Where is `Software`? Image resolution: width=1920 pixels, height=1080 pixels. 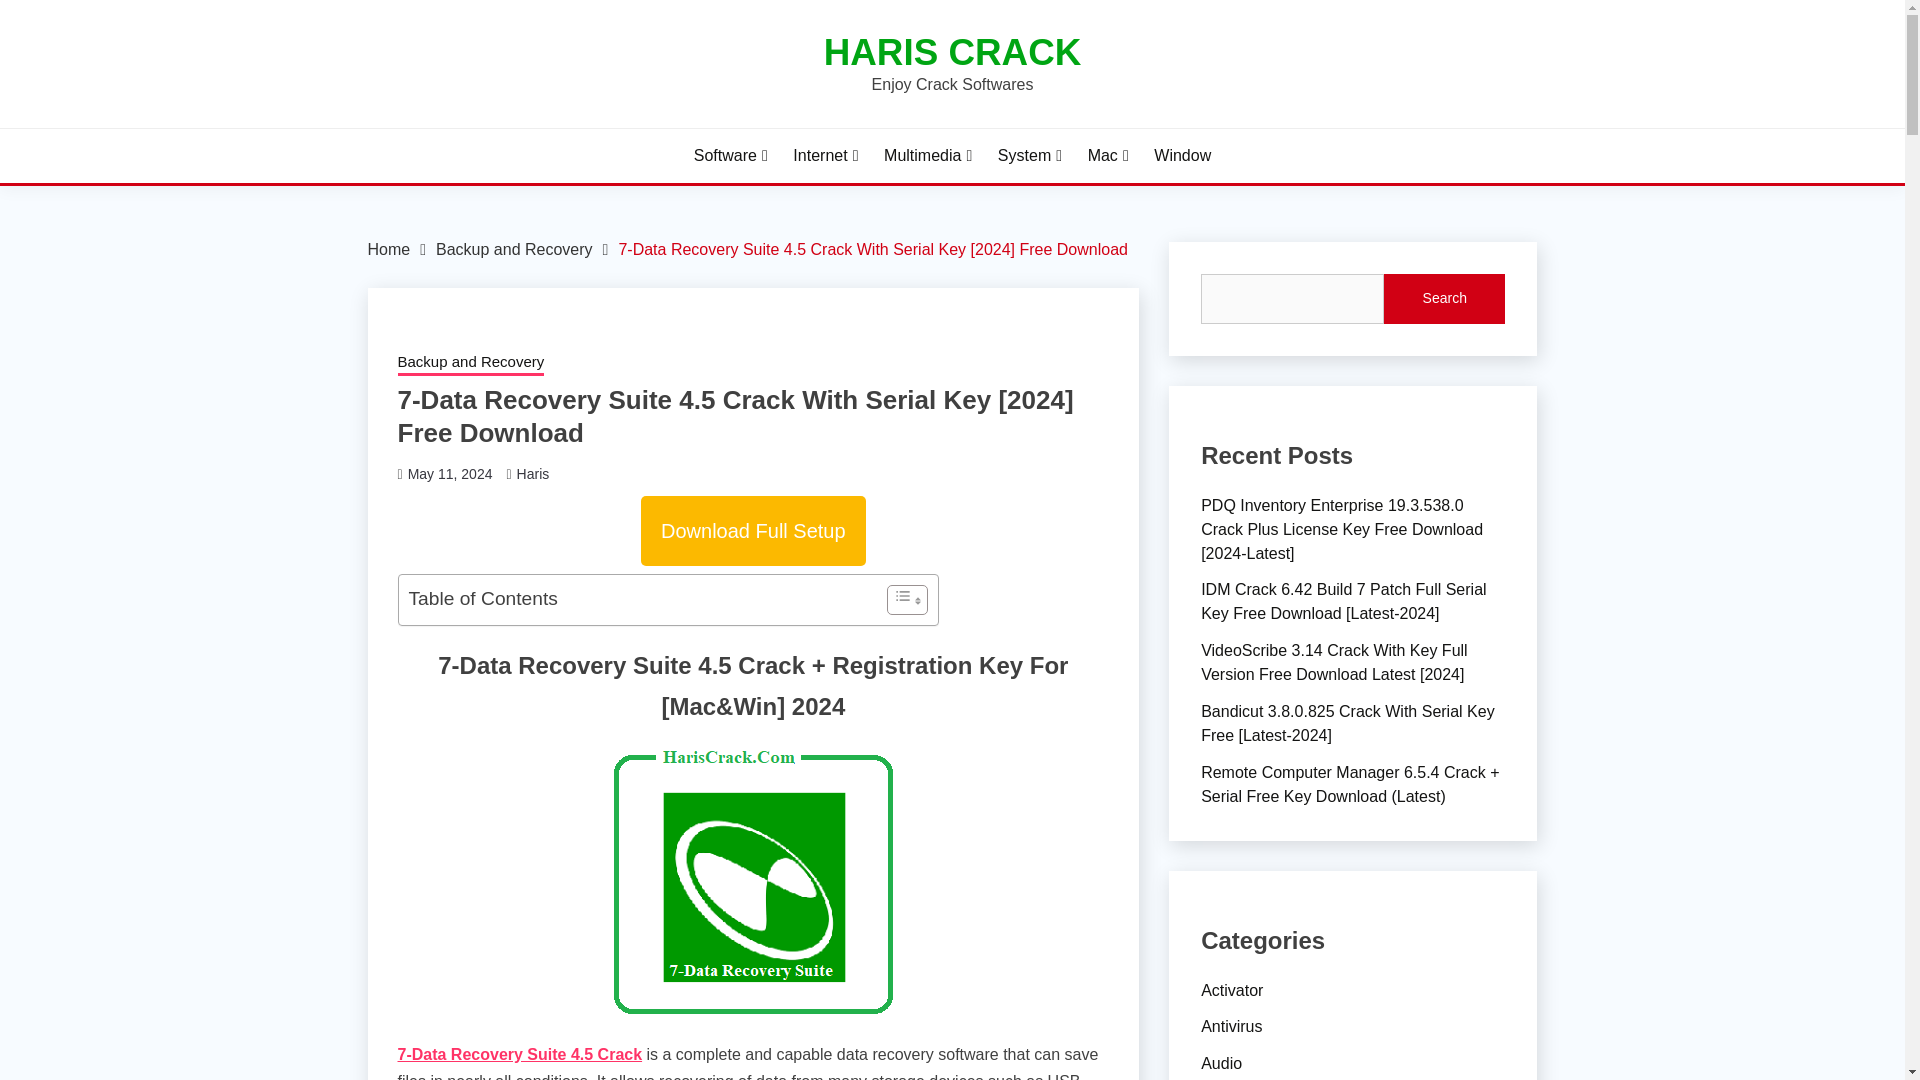 Software is located at coordinates (730, 156).